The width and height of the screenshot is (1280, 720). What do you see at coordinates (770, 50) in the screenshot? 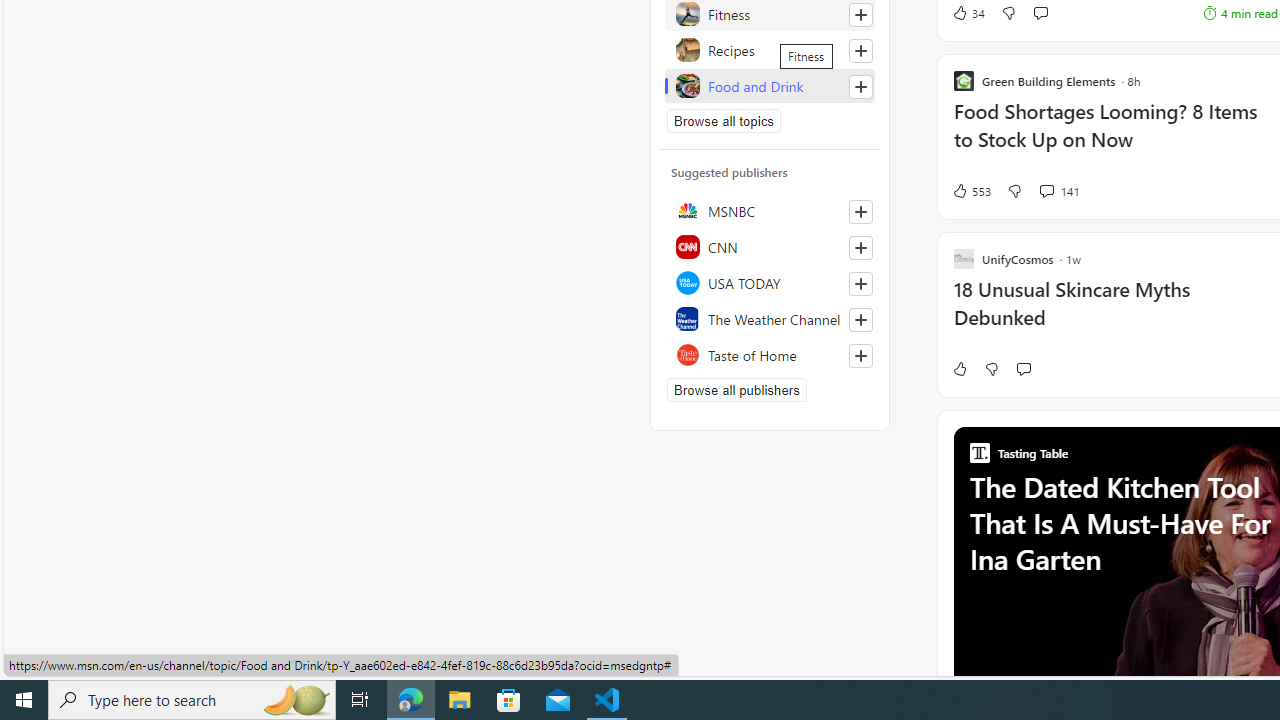
I see `Recipes` at bounding box center [770, 50].